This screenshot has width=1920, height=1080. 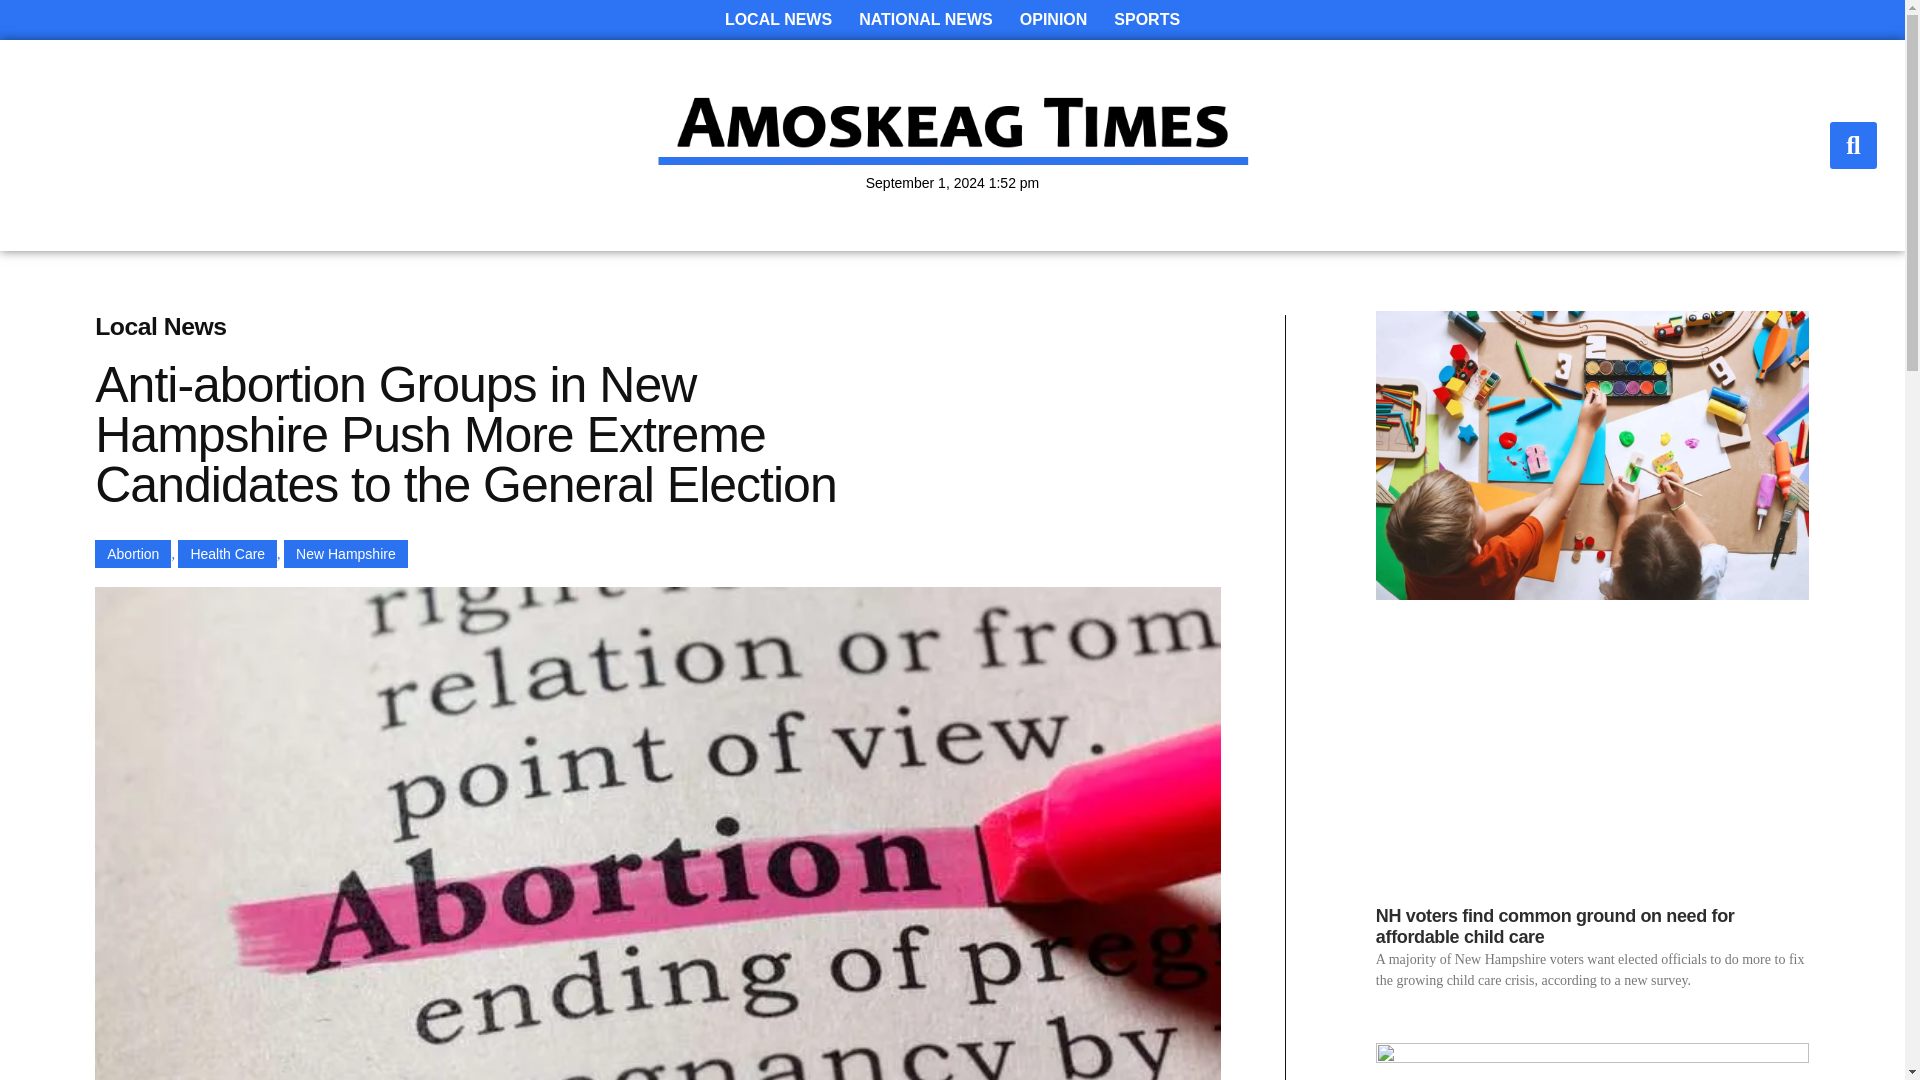 What do you see at coordinates (132, 554) in the screenshot?
I see `Abortion` at bounding box center [132, 554].